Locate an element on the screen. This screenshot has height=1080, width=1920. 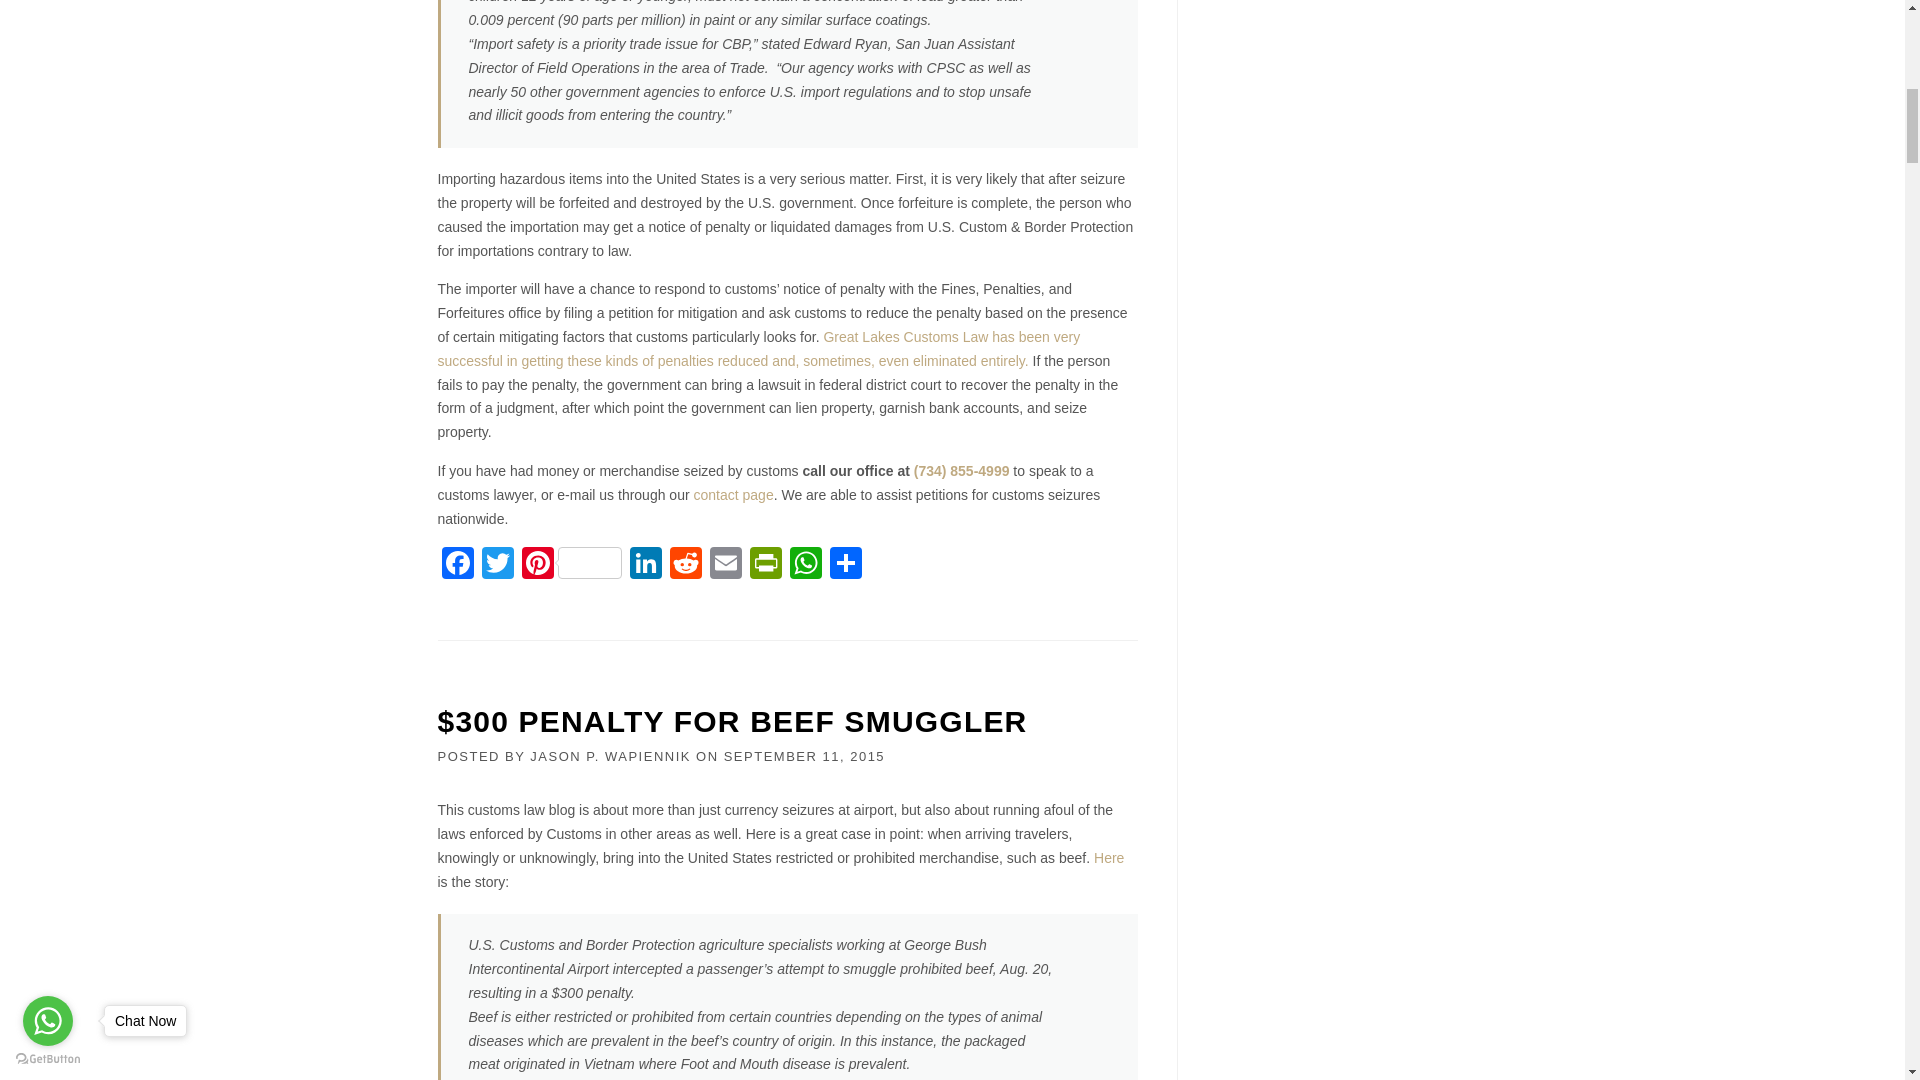
LinkedIn is located at coordinates (646, 565).